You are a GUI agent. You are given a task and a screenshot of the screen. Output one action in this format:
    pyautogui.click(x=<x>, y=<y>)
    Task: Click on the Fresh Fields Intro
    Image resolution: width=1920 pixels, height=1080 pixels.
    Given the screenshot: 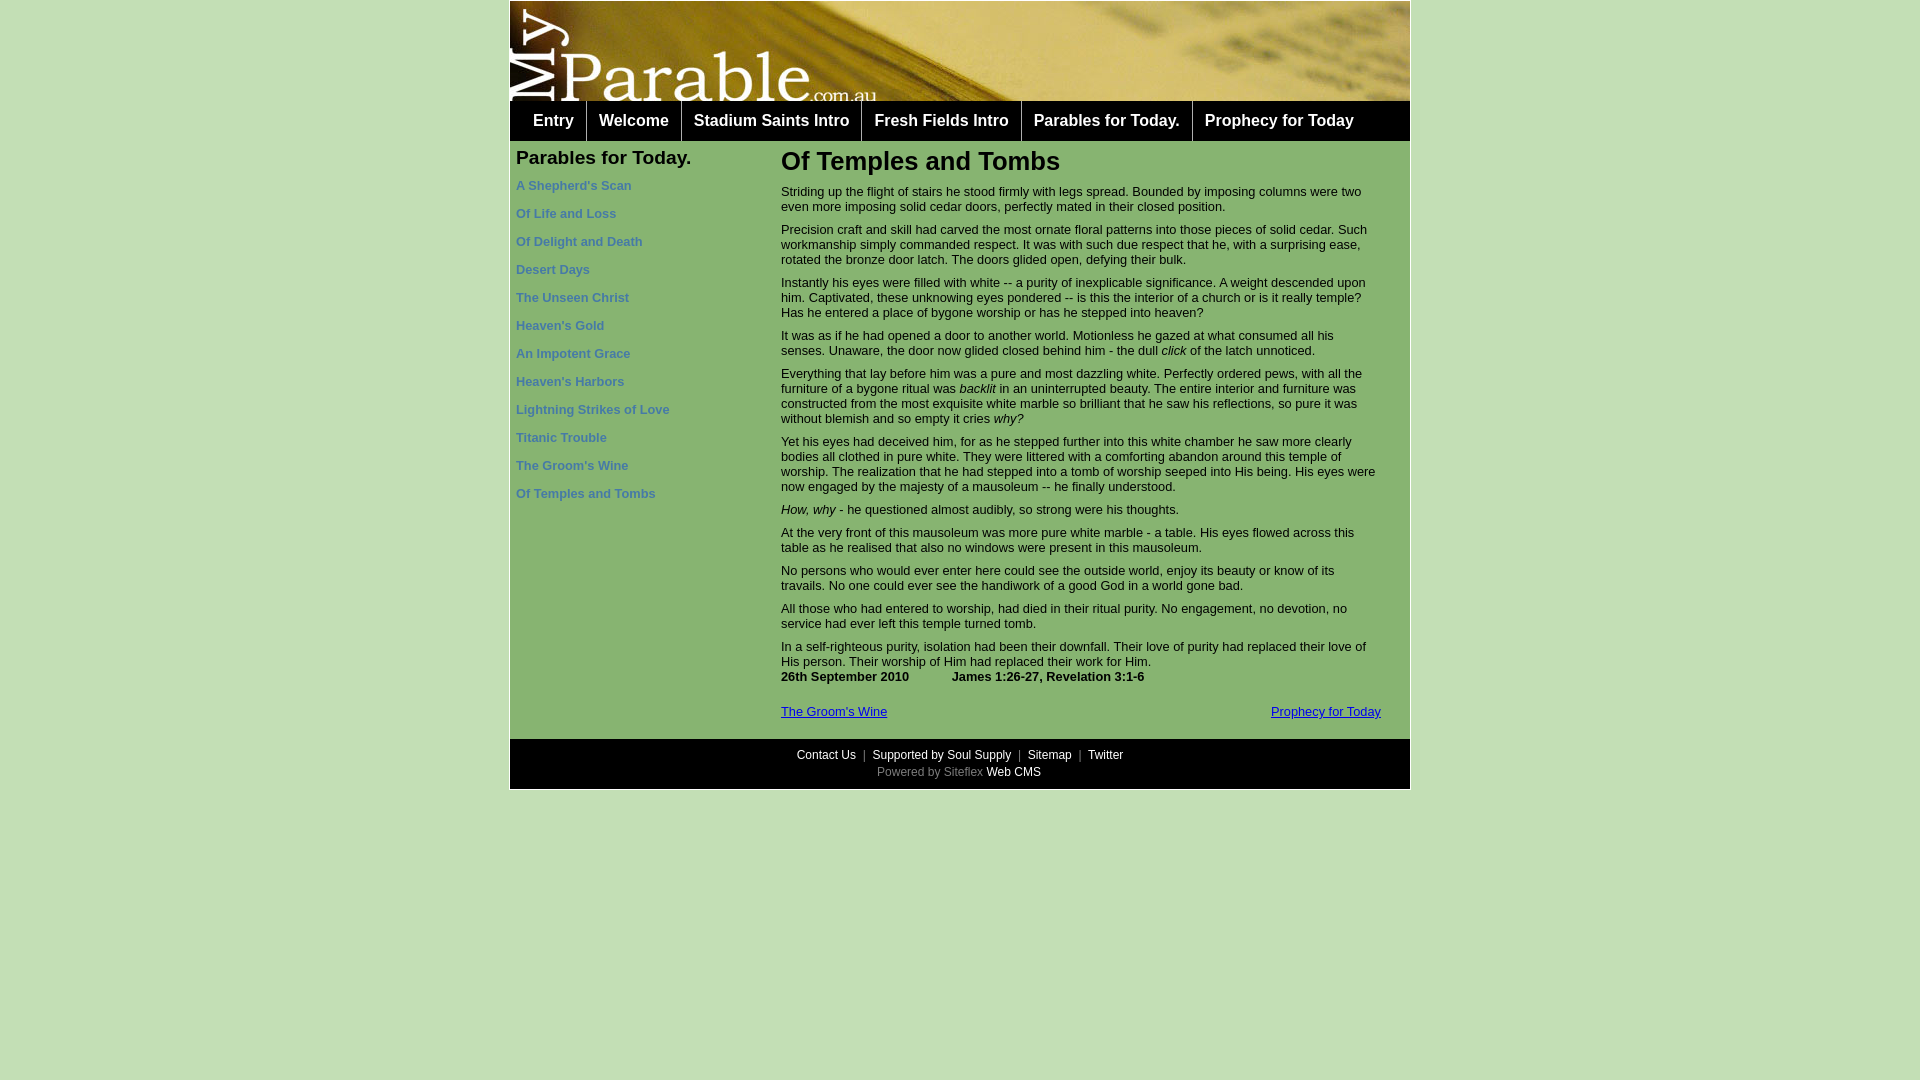 What is the action you would take?
    pyautogui.click(x=941, y=121)
    